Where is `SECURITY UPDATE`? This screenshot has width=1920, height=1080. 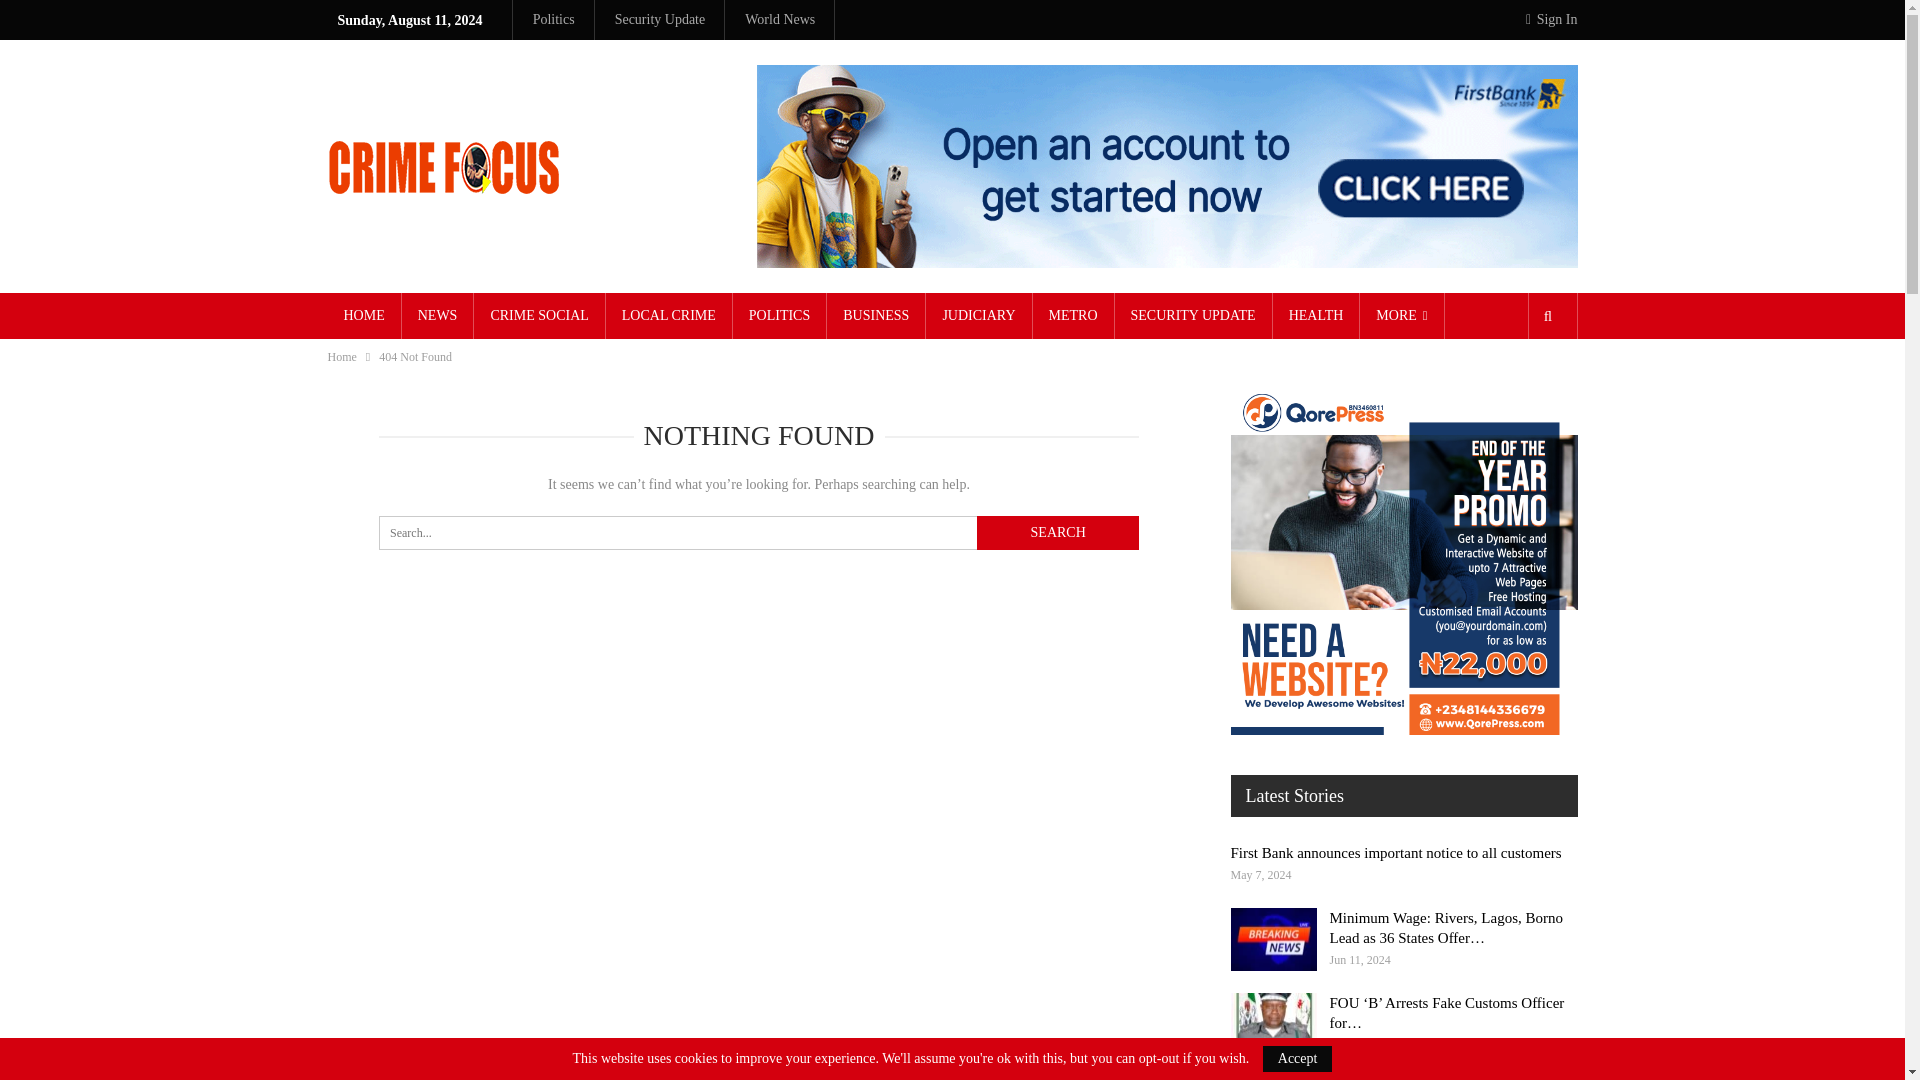
SECURITY UPDATE is located at coordinates (1193, 316).